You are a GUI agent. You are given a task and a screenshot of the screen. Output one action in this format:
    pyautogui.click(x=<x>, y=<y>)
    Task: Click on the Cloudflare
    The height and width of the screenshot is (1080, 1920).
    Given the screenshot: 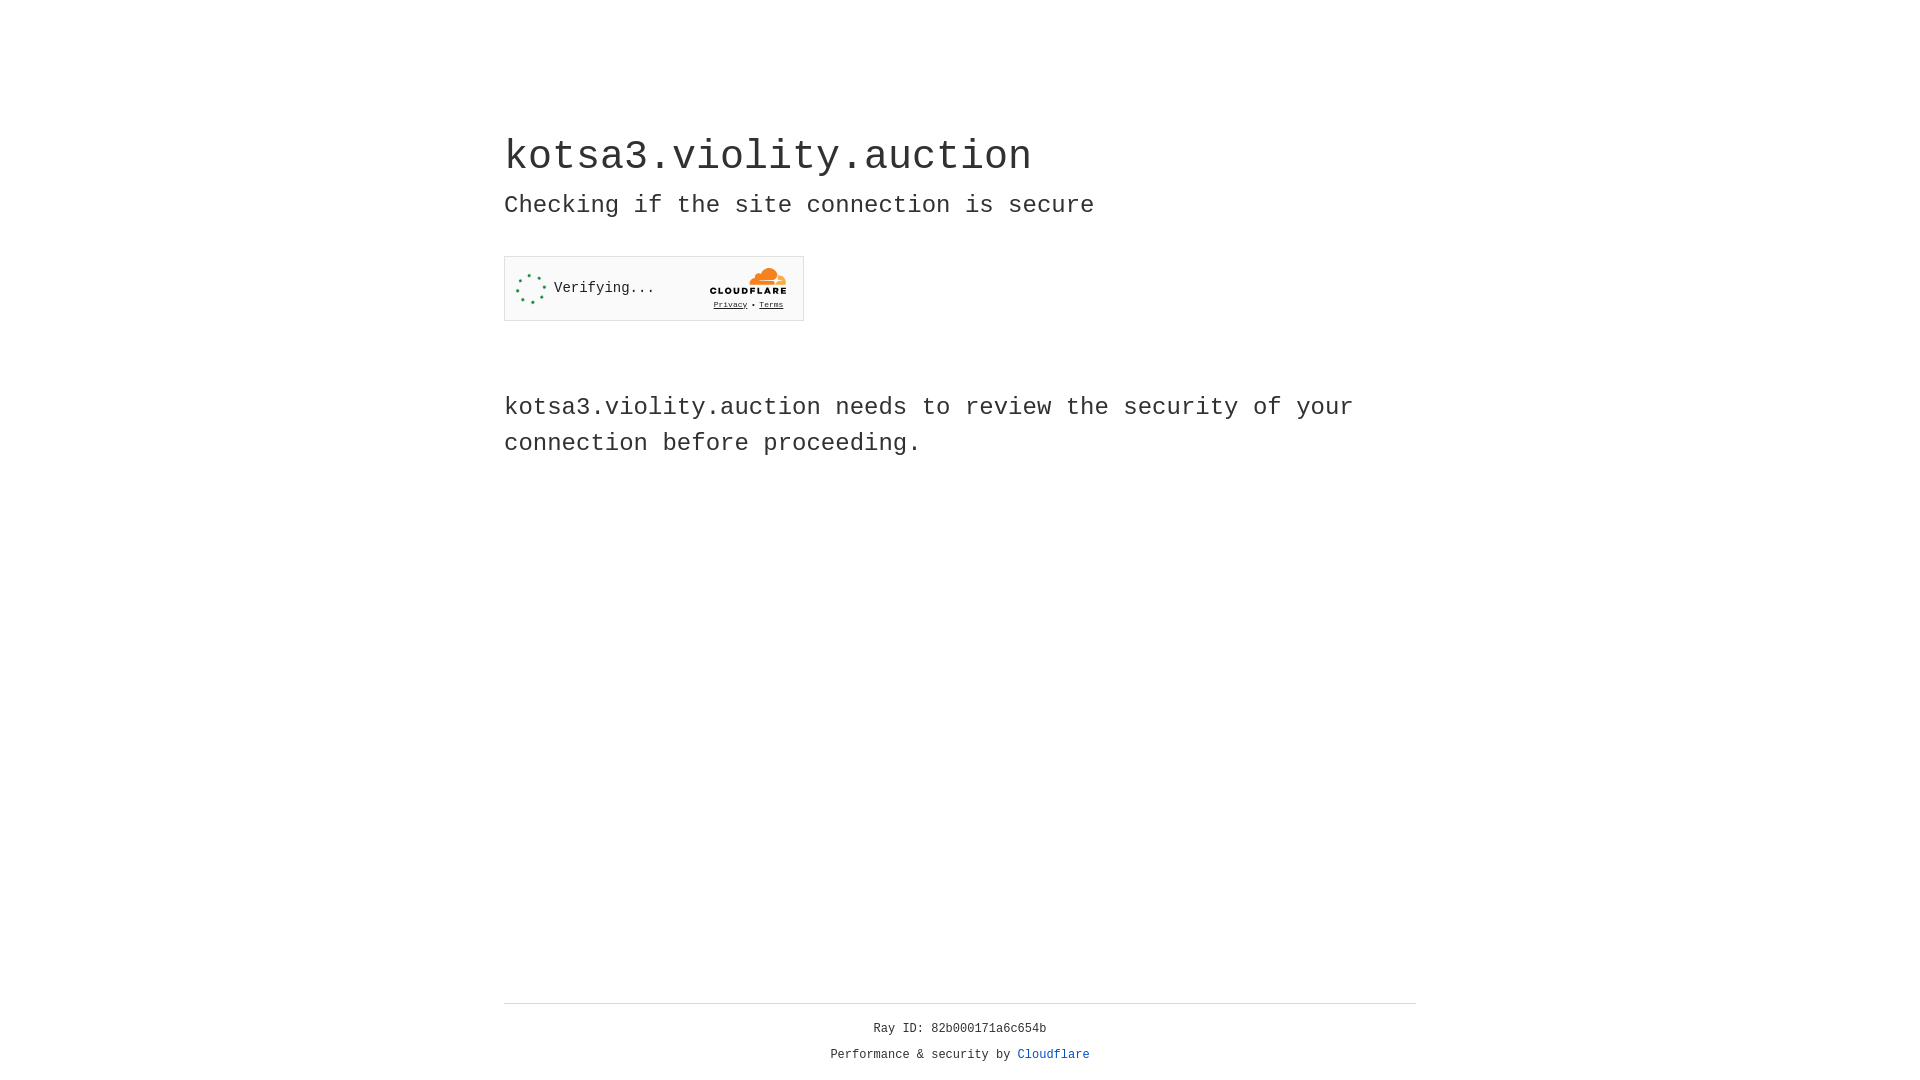 What is the action you would take?
    pyautogui.click(x=1054, y=1055)
    